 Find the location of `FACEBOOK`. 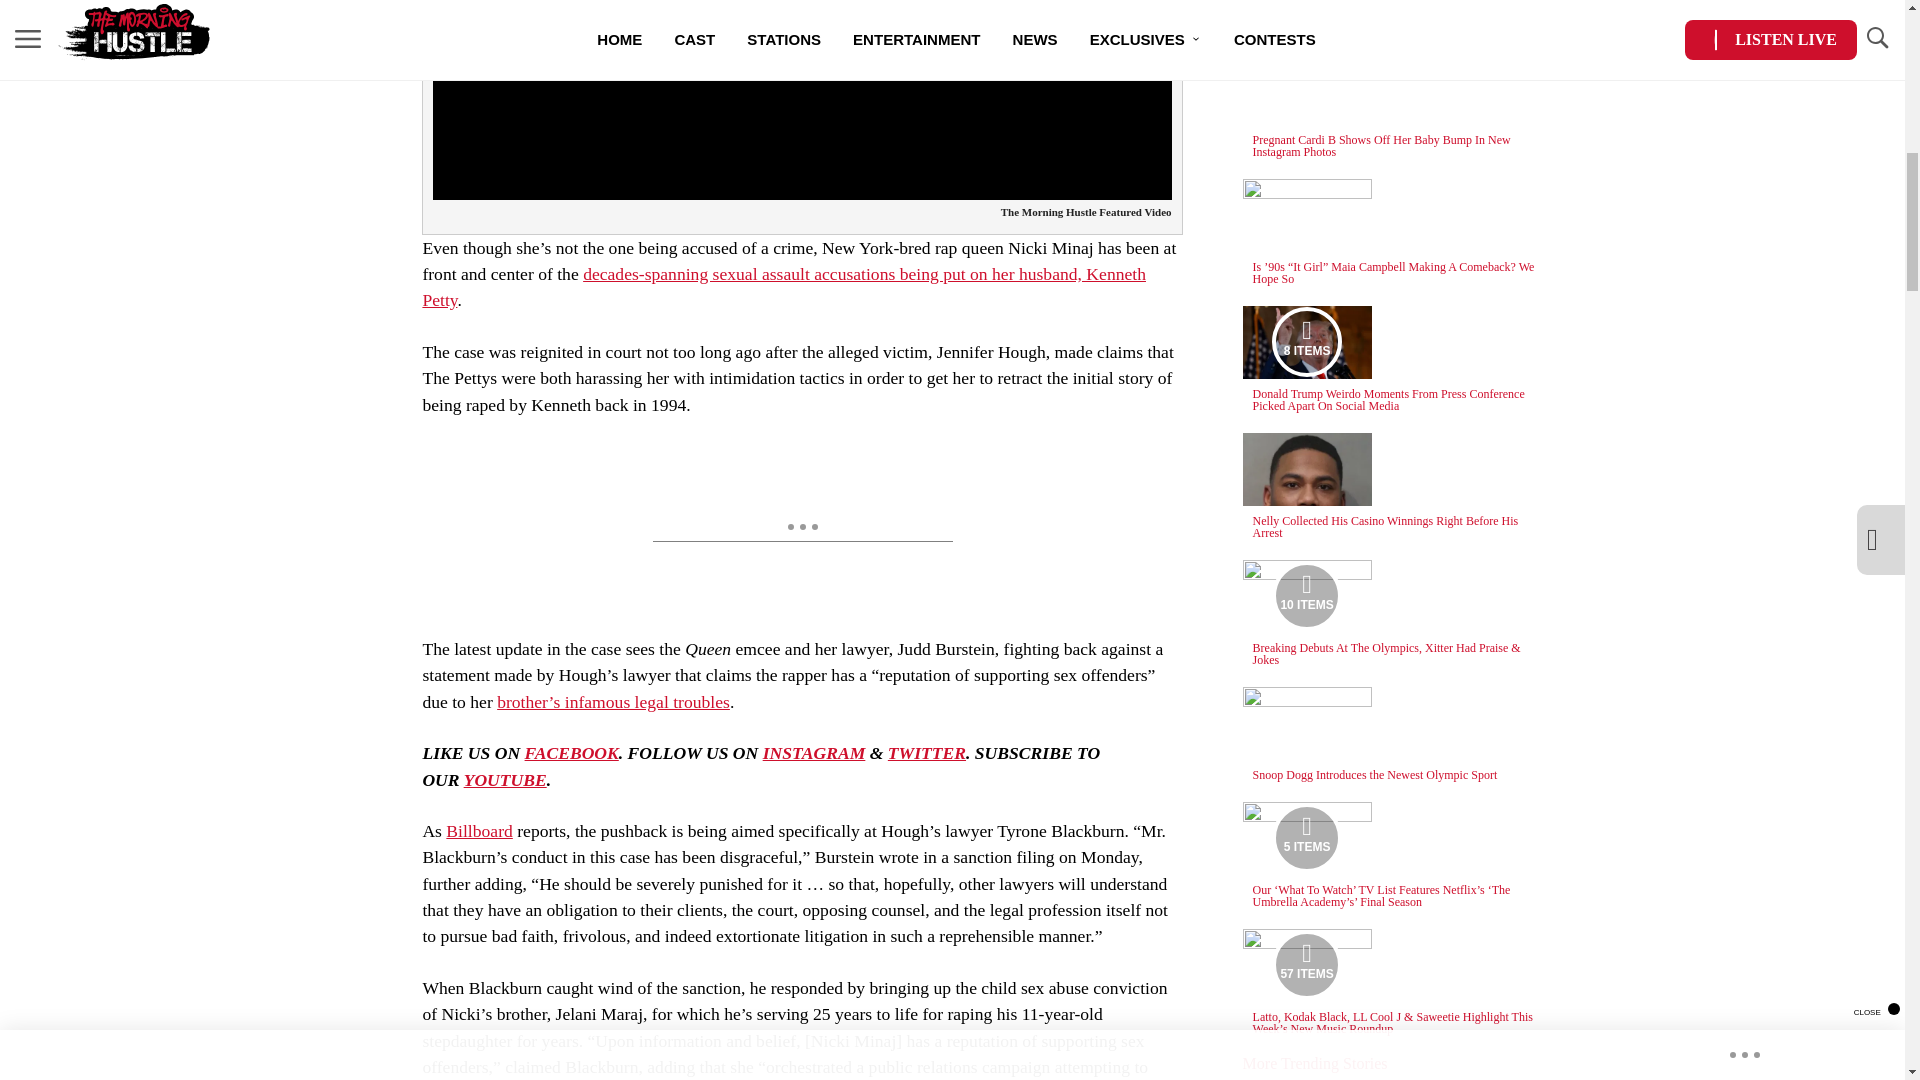

FACEBOOK is located at coordinates (571, 752).